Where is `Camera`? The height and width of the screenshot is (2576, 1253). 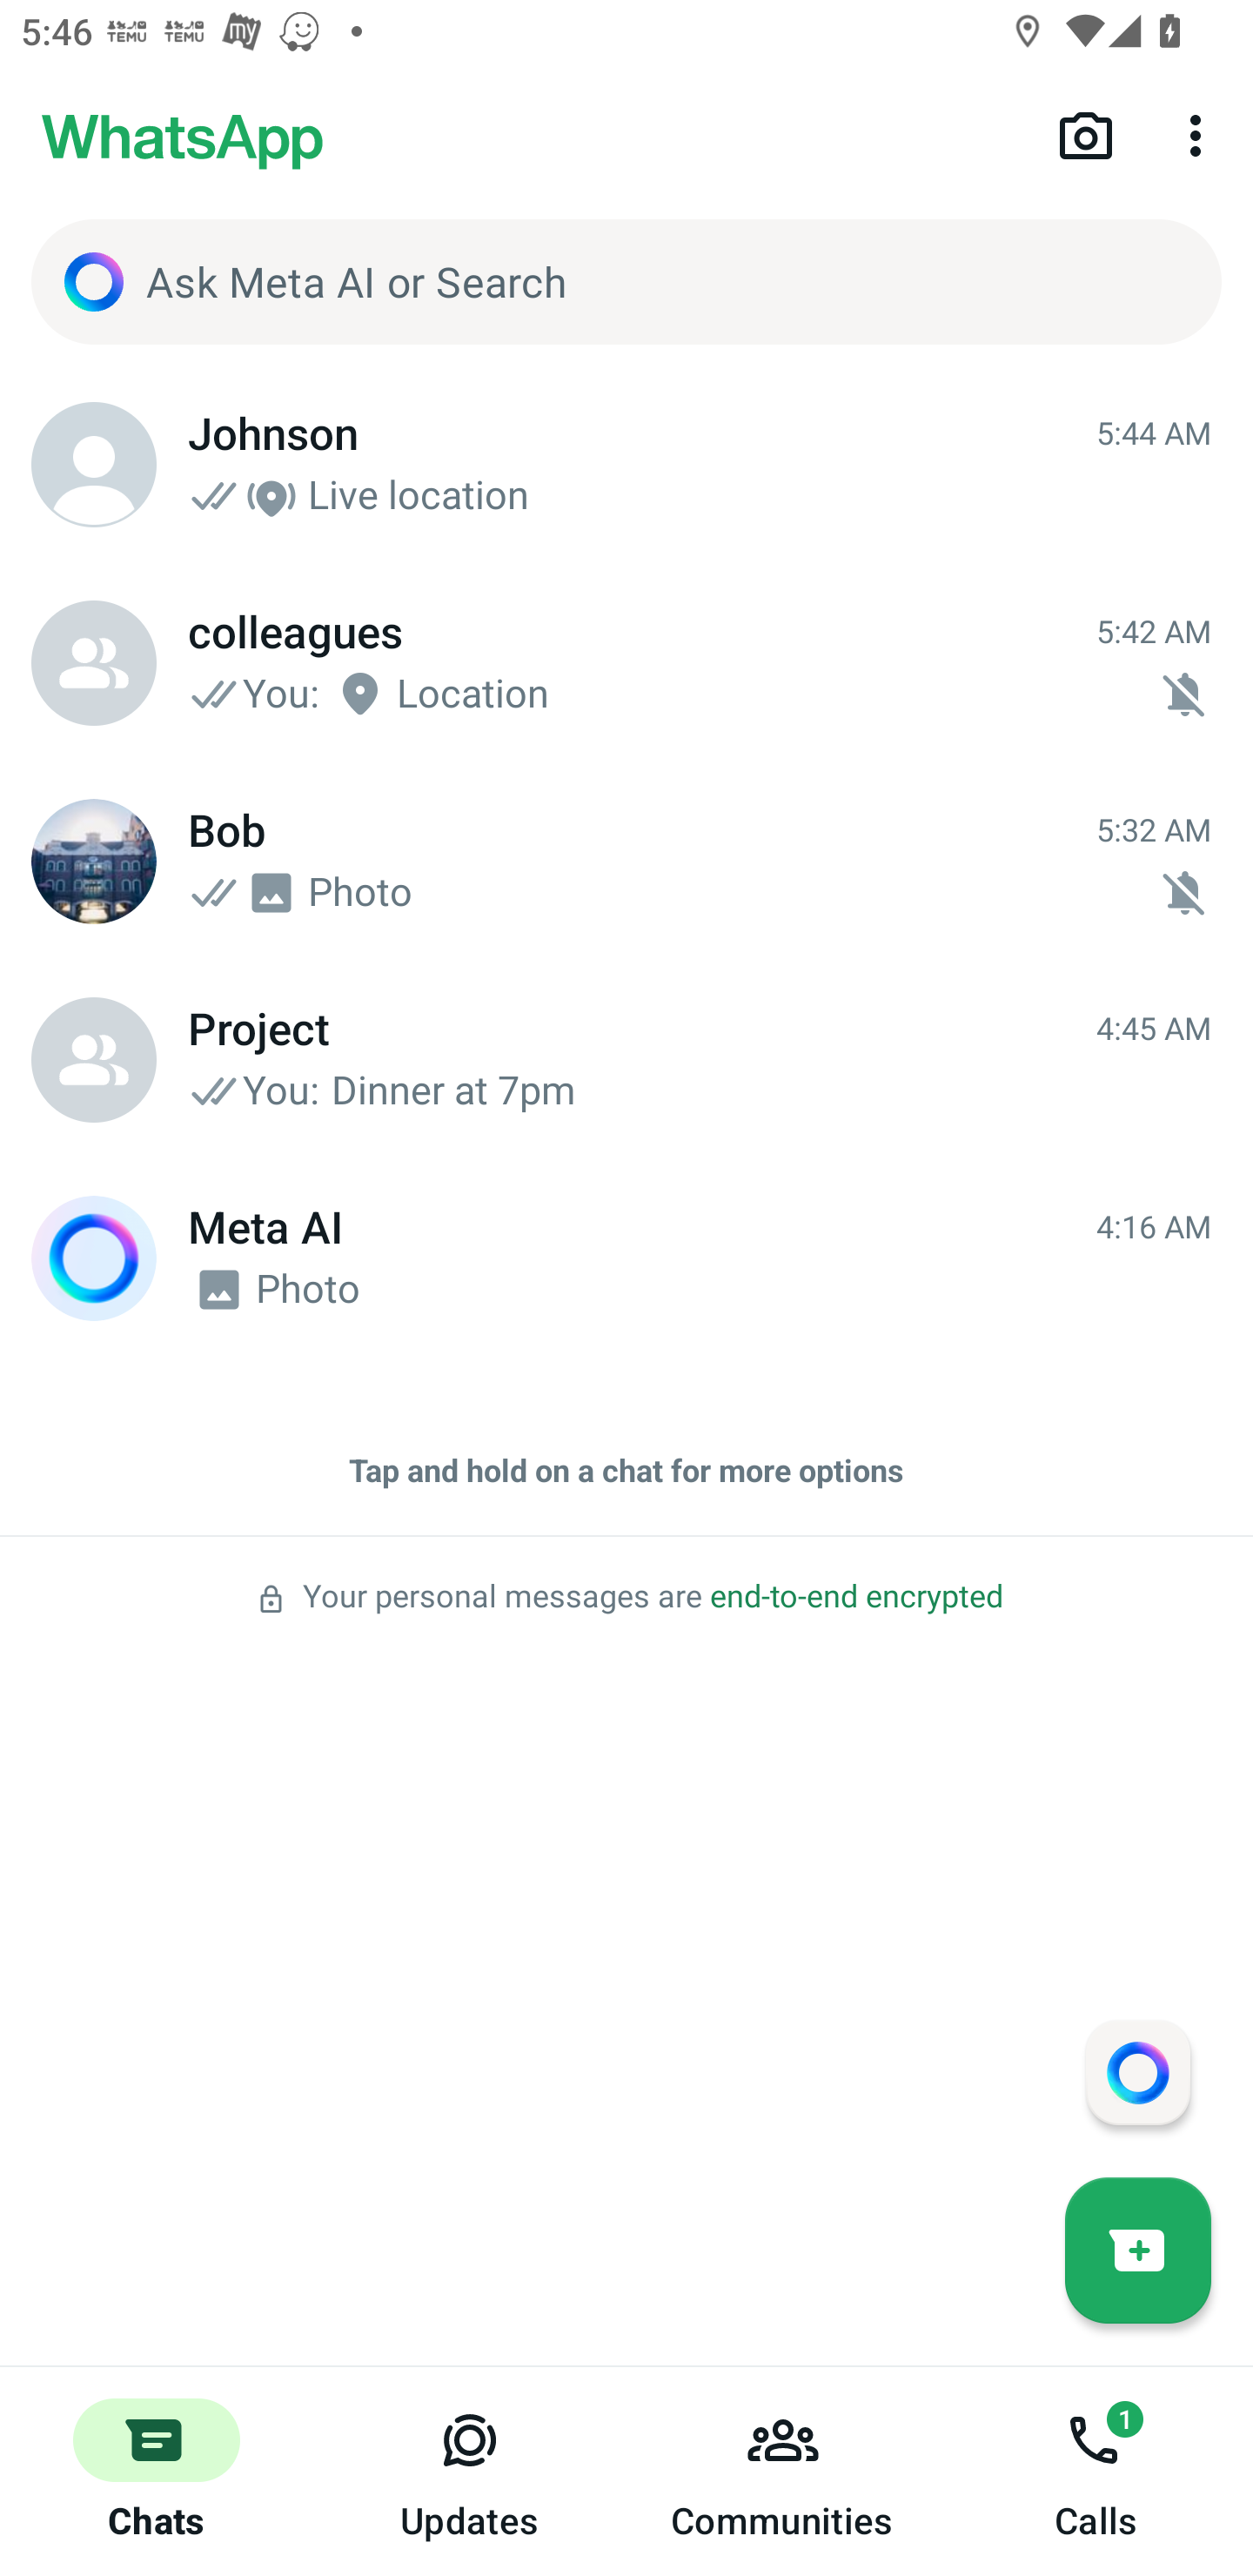
Camera is located at coordinates (1086, 134).